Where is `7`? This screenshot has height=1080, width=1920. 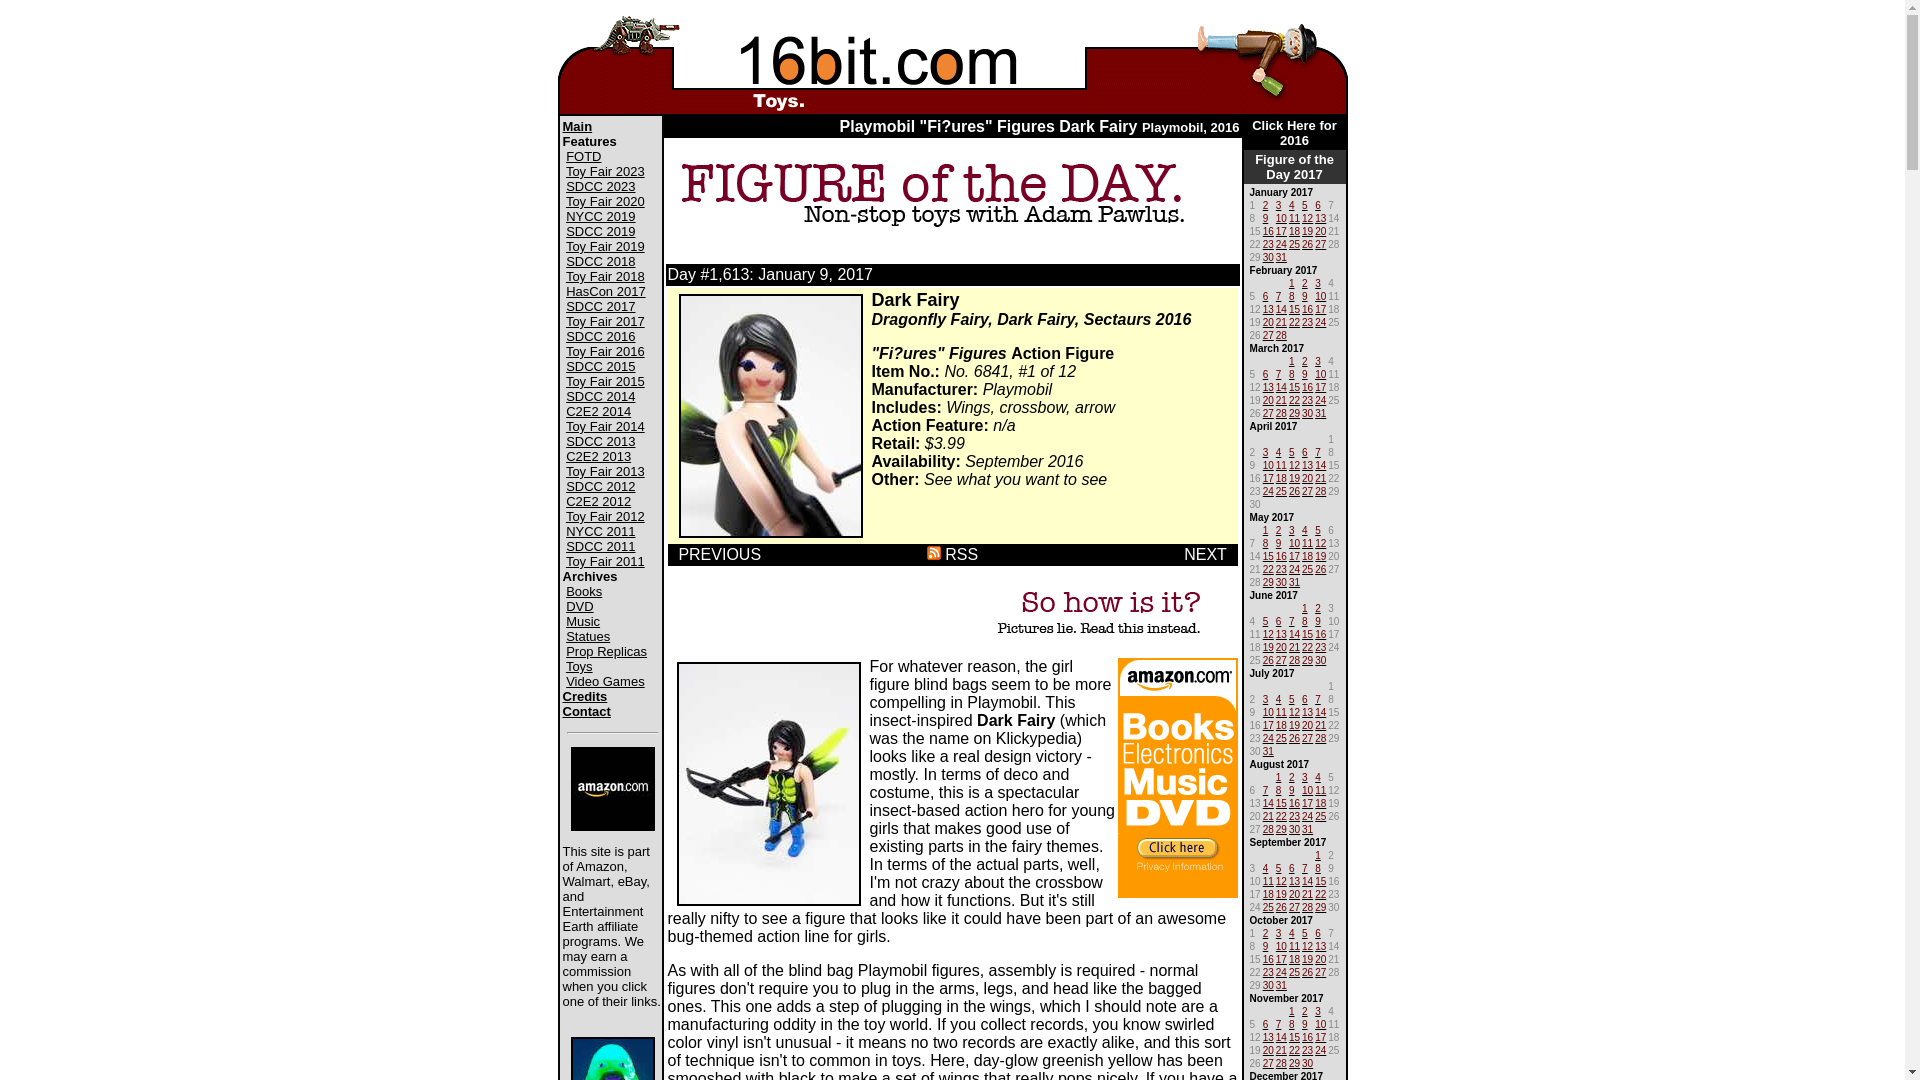
7 is located at coordinates (1279, 294).